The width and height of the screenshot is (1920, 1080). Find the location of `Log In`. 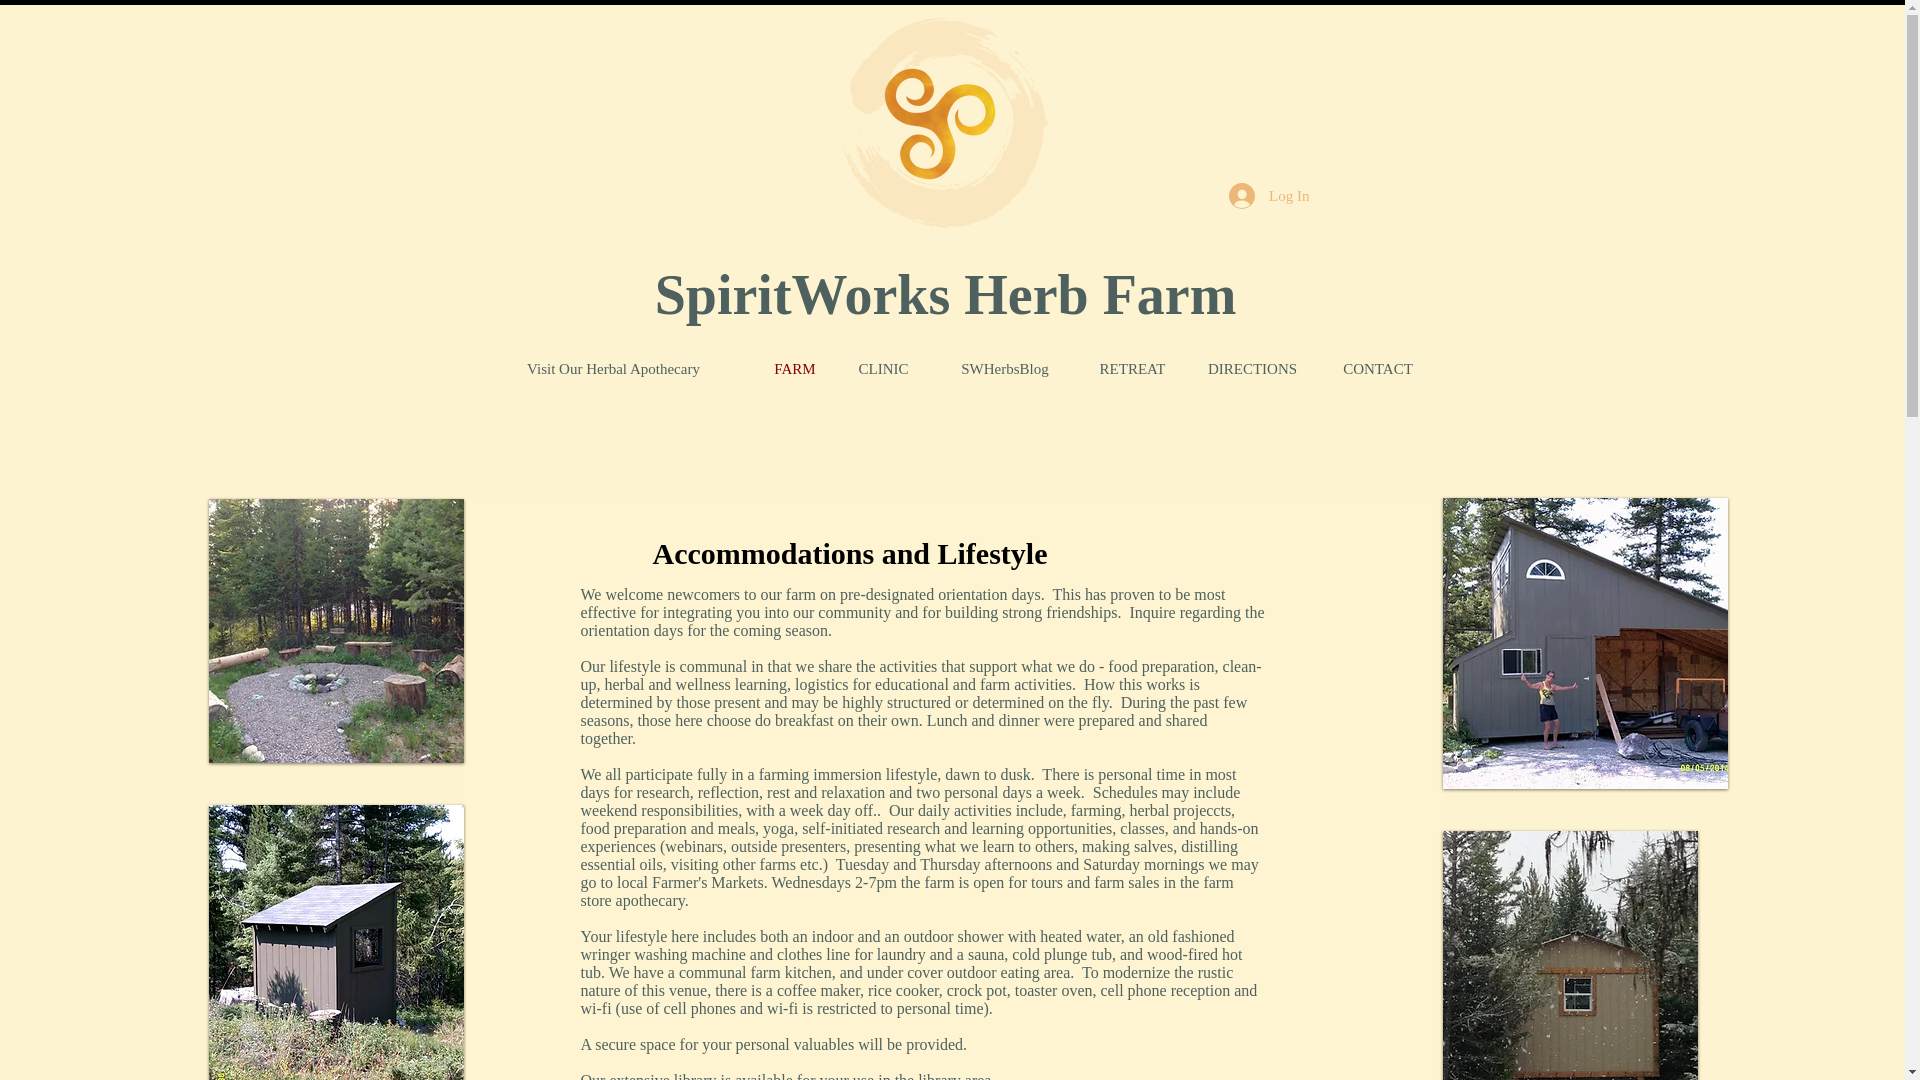

Log In is located at coordinates (1268, 196).